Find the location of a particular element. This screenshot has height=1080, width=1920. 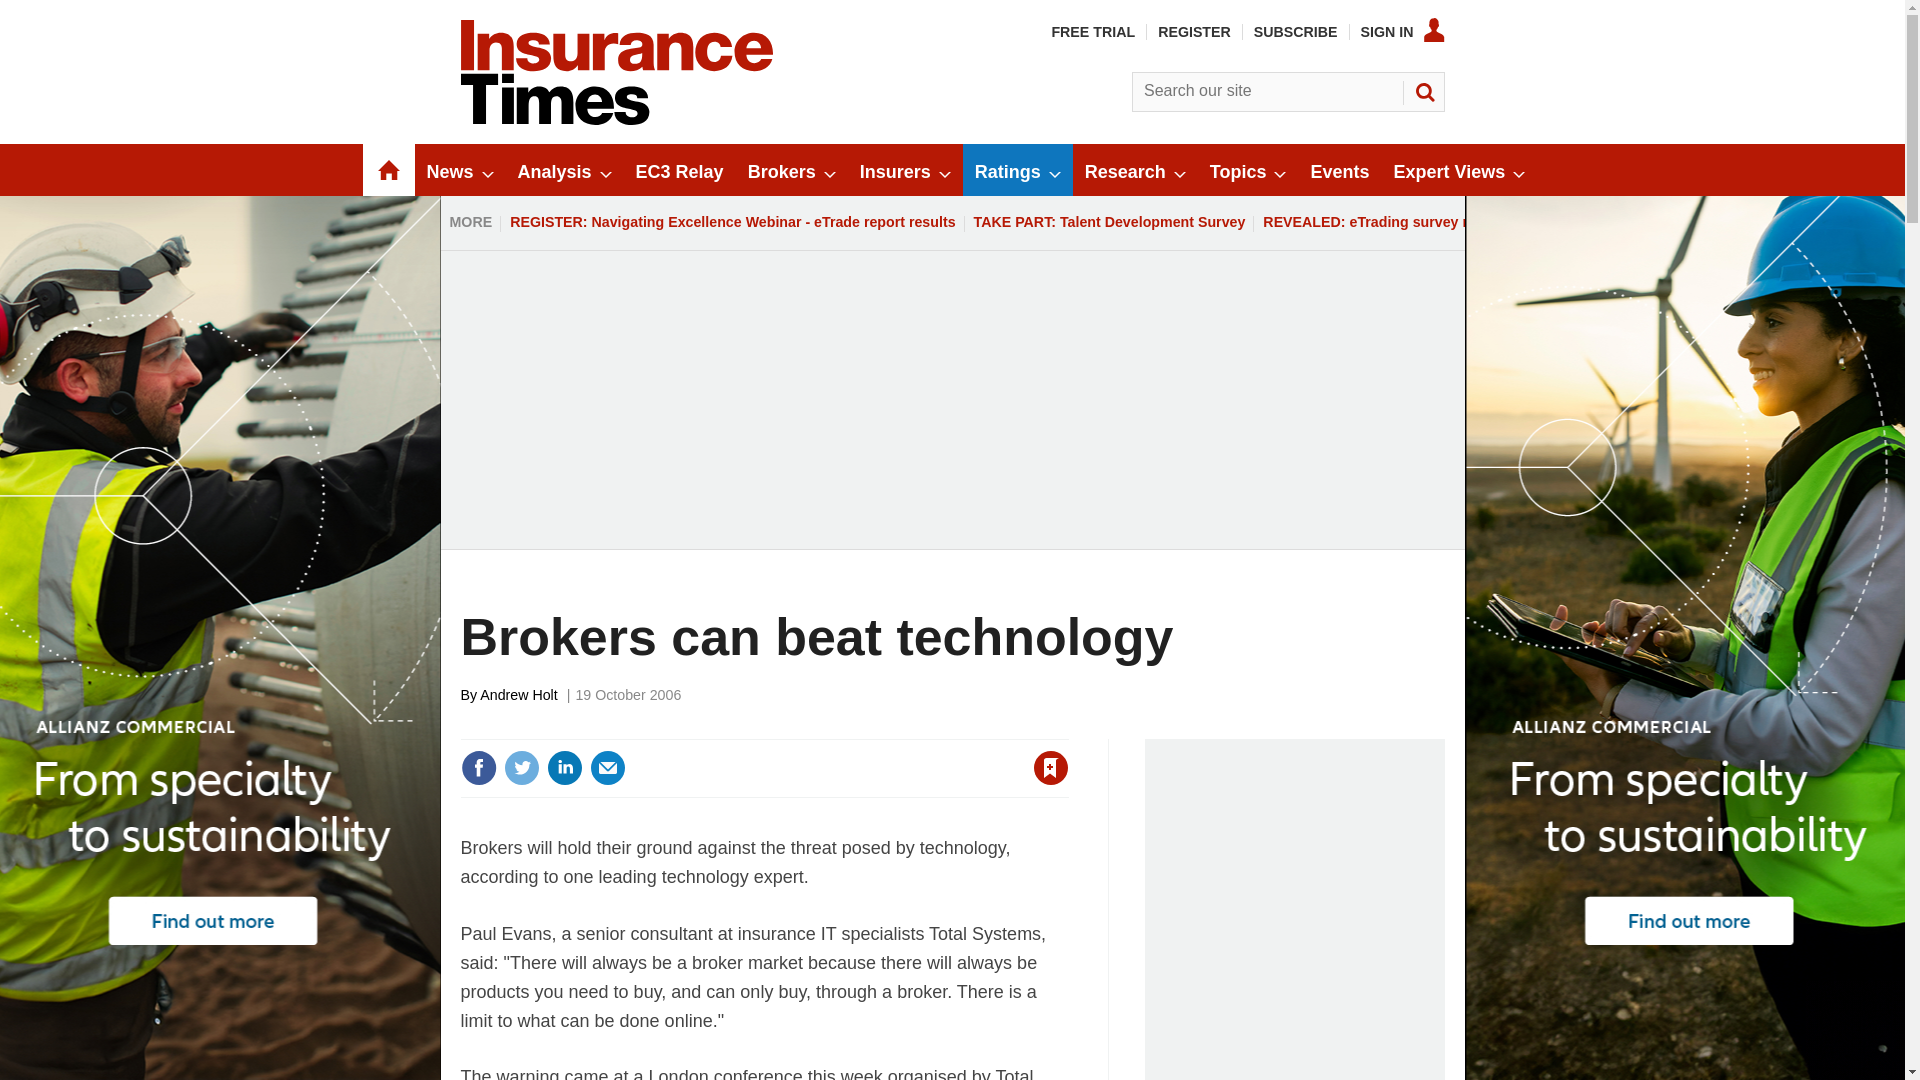

FREE TRIAL is located at coordinates (1092, 31).